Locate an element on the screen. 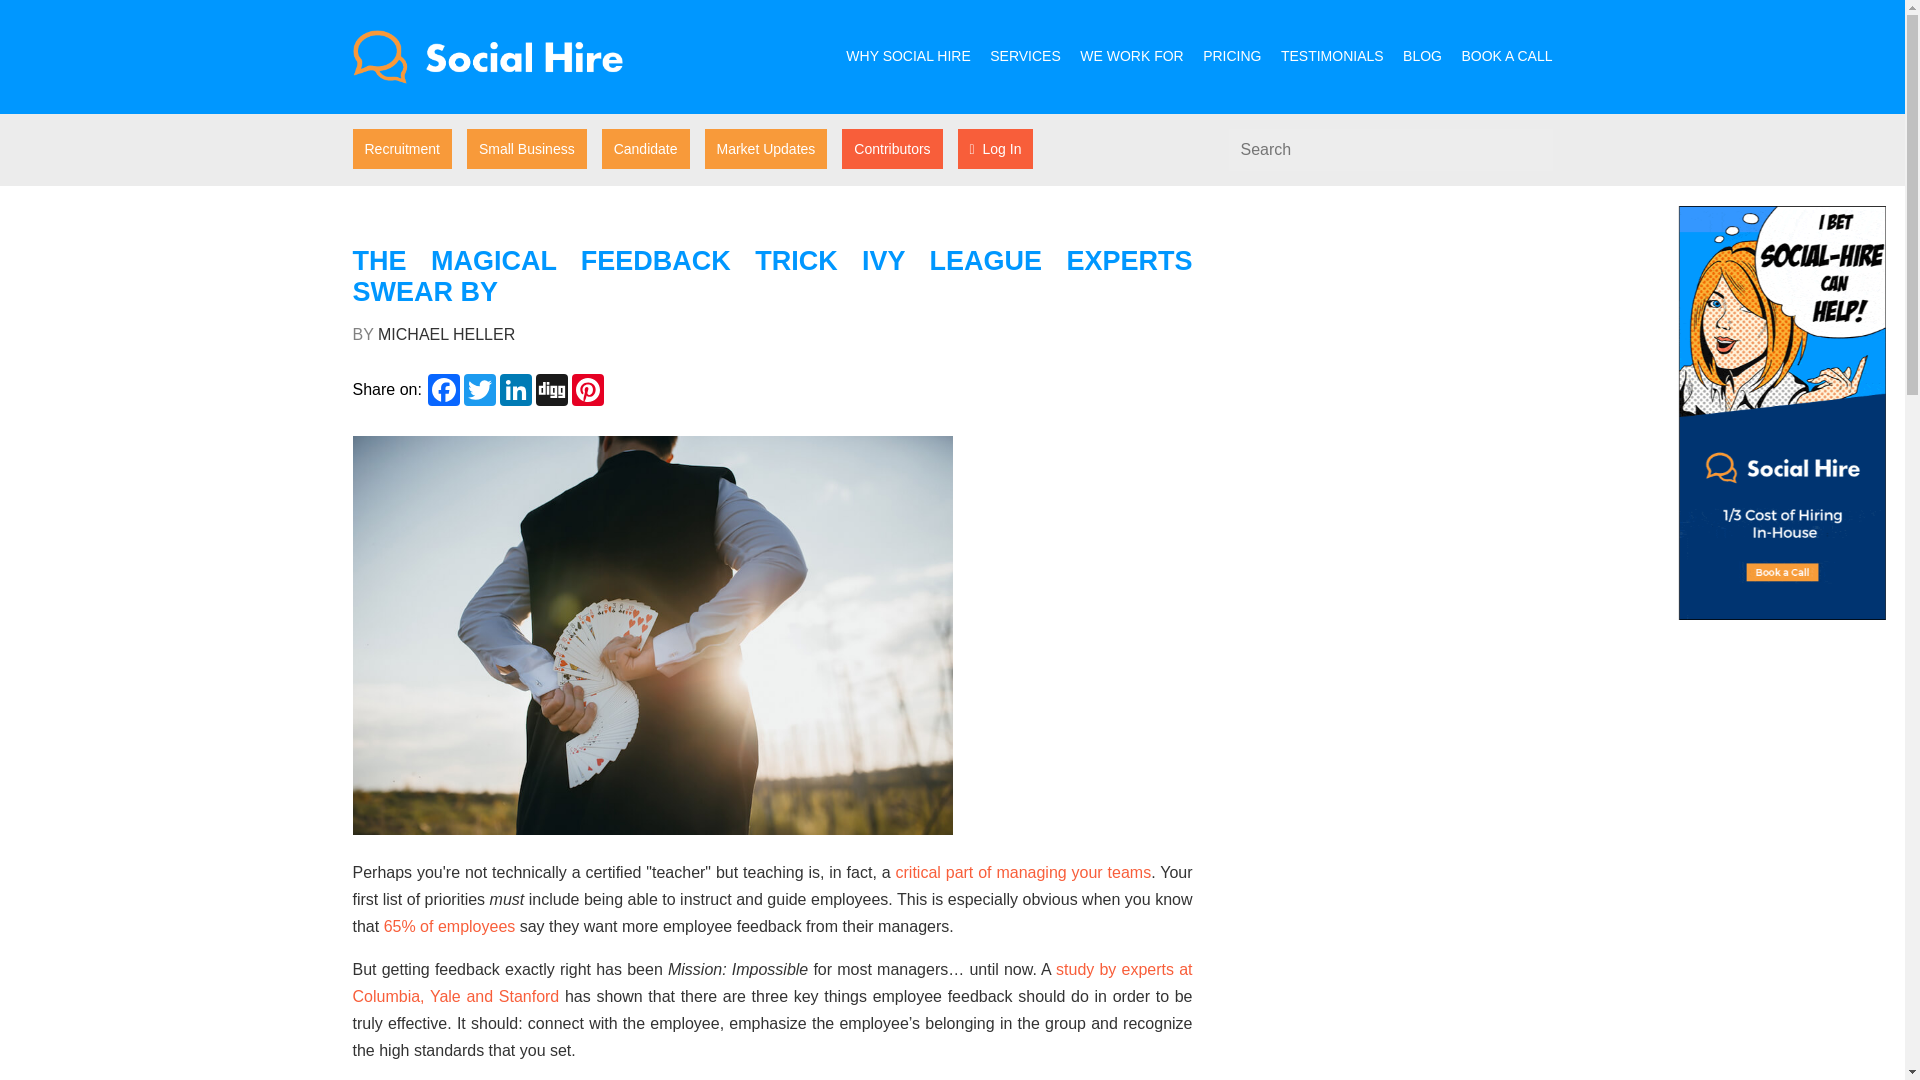  WHY SOCIAL HIRE is located at coordinates (908, 55).